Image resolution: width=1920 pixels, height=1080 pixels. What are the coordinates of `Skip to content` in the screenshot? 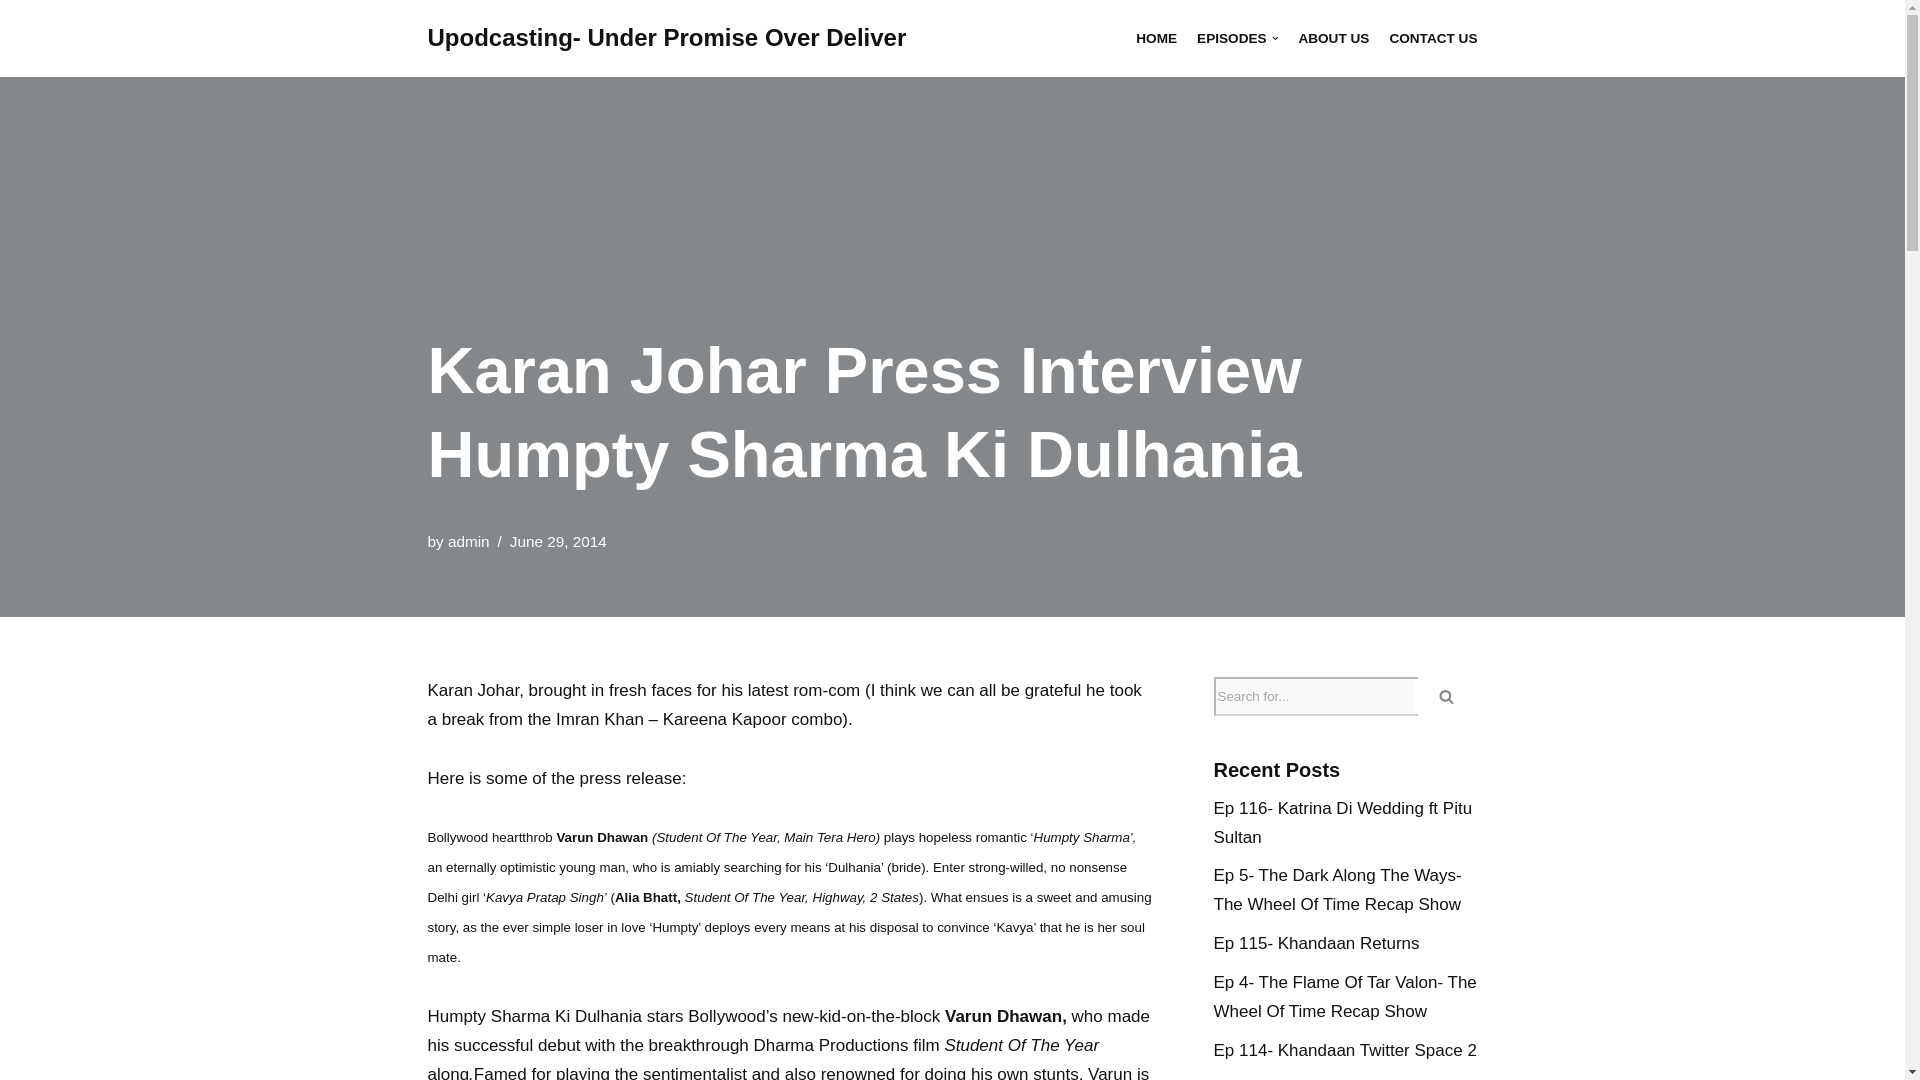 It's located at (15, 42).